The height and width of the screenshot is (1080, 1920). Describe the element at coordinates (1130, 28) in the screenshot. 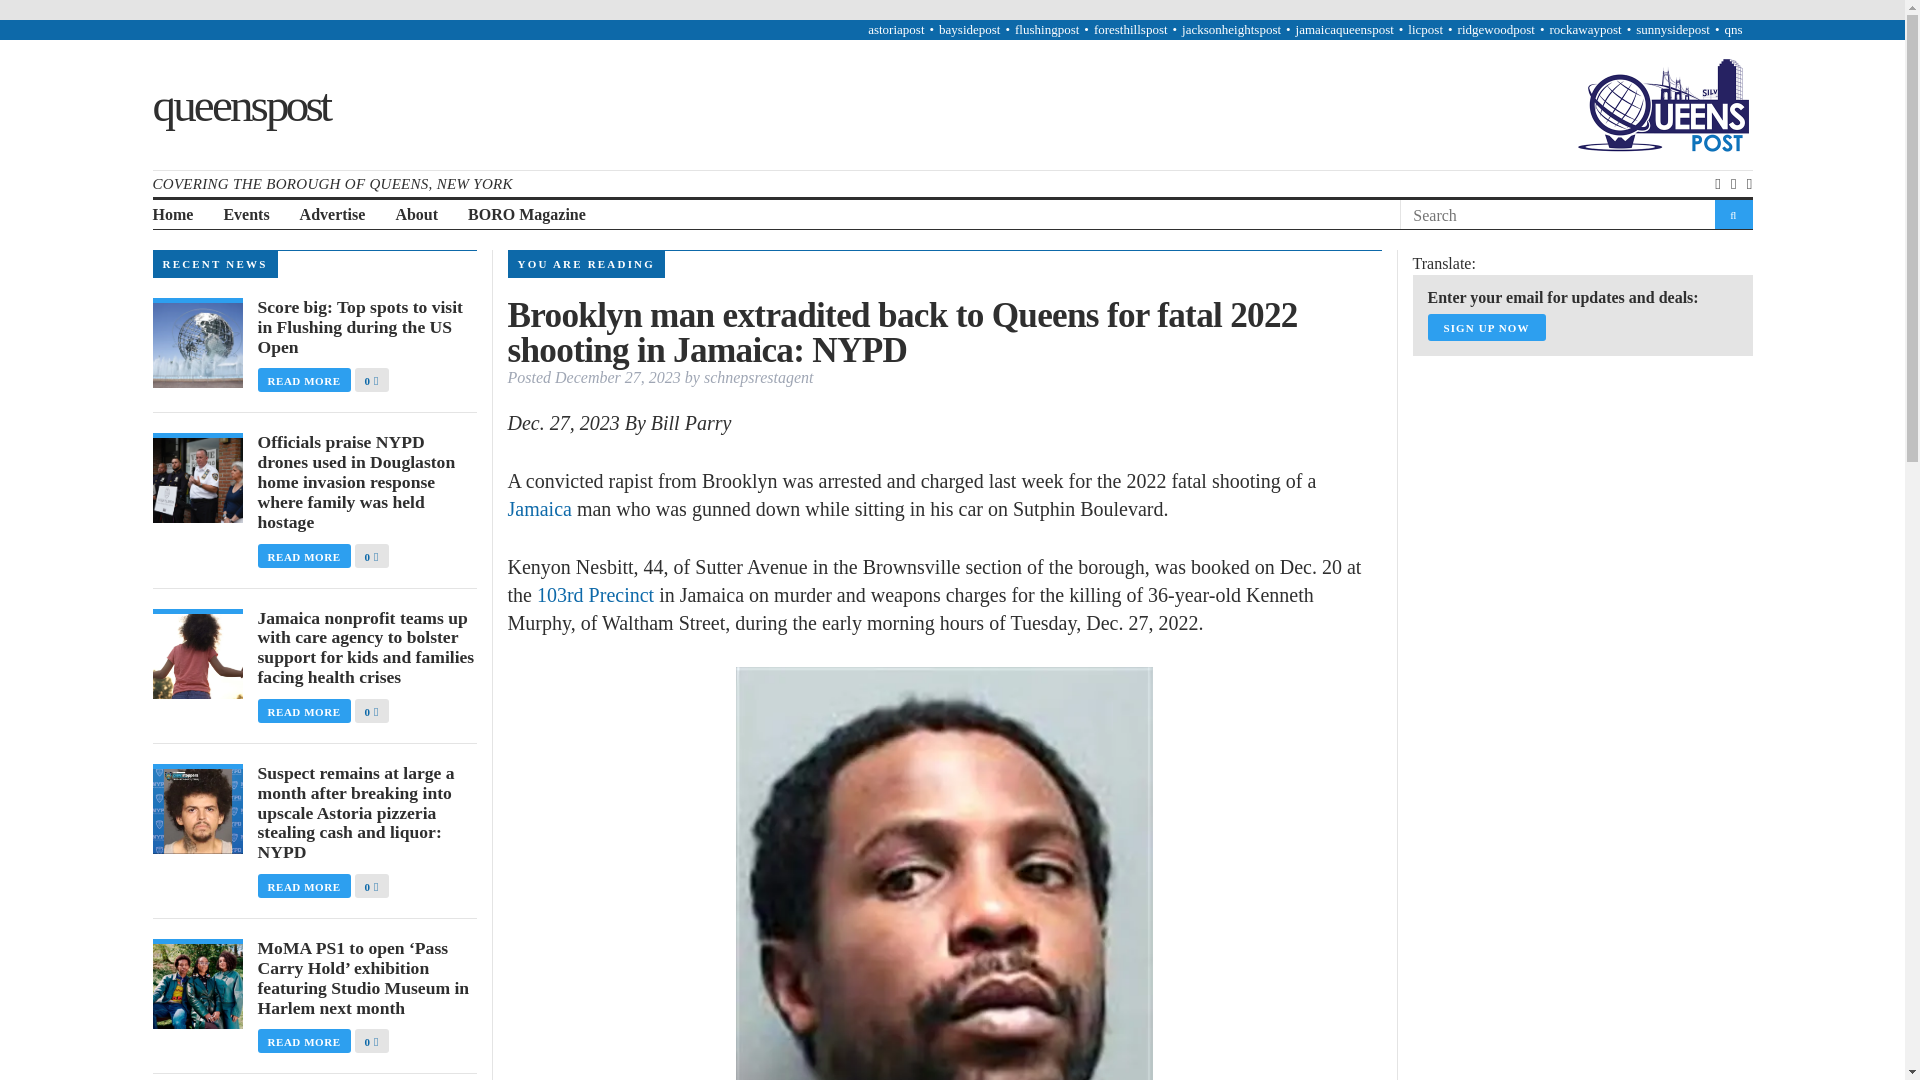

I see `foresthillspost` at that location.